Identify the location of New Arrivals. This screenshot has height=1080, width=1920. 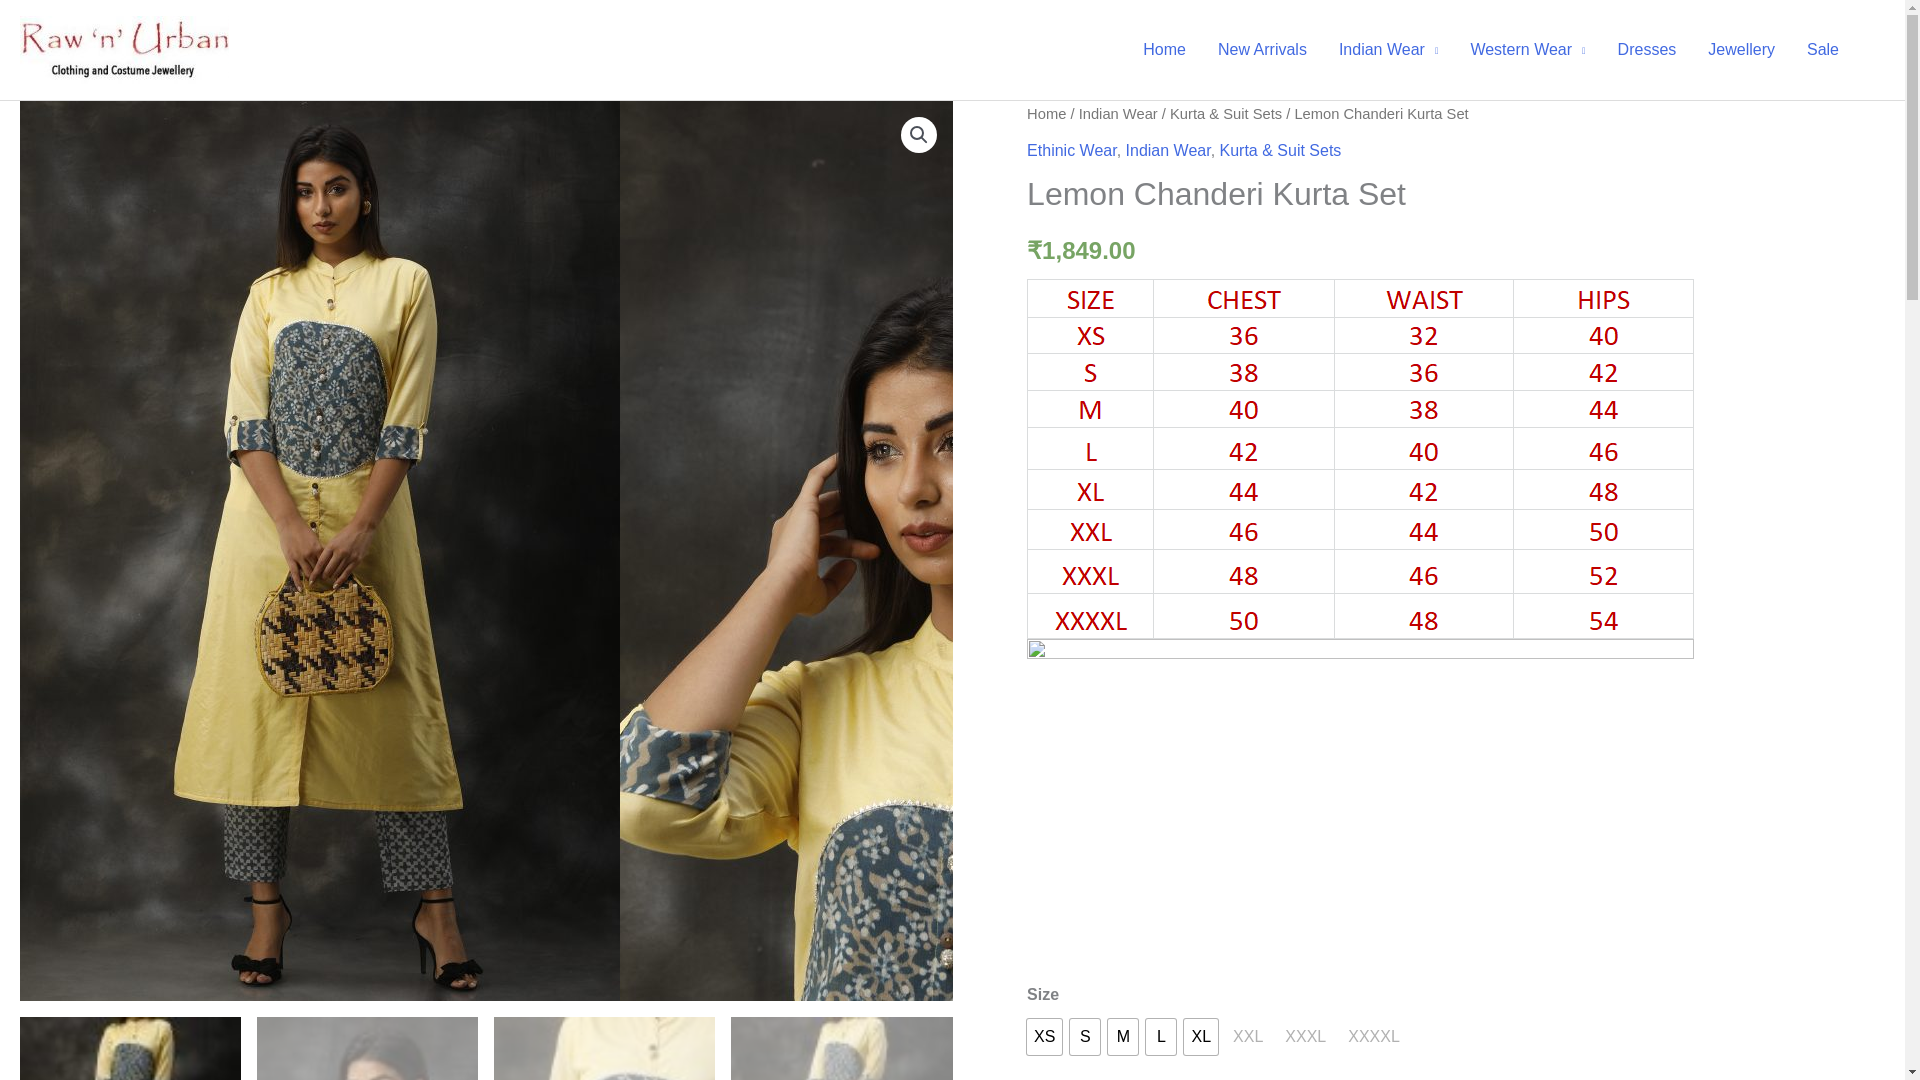
(1262, 50).